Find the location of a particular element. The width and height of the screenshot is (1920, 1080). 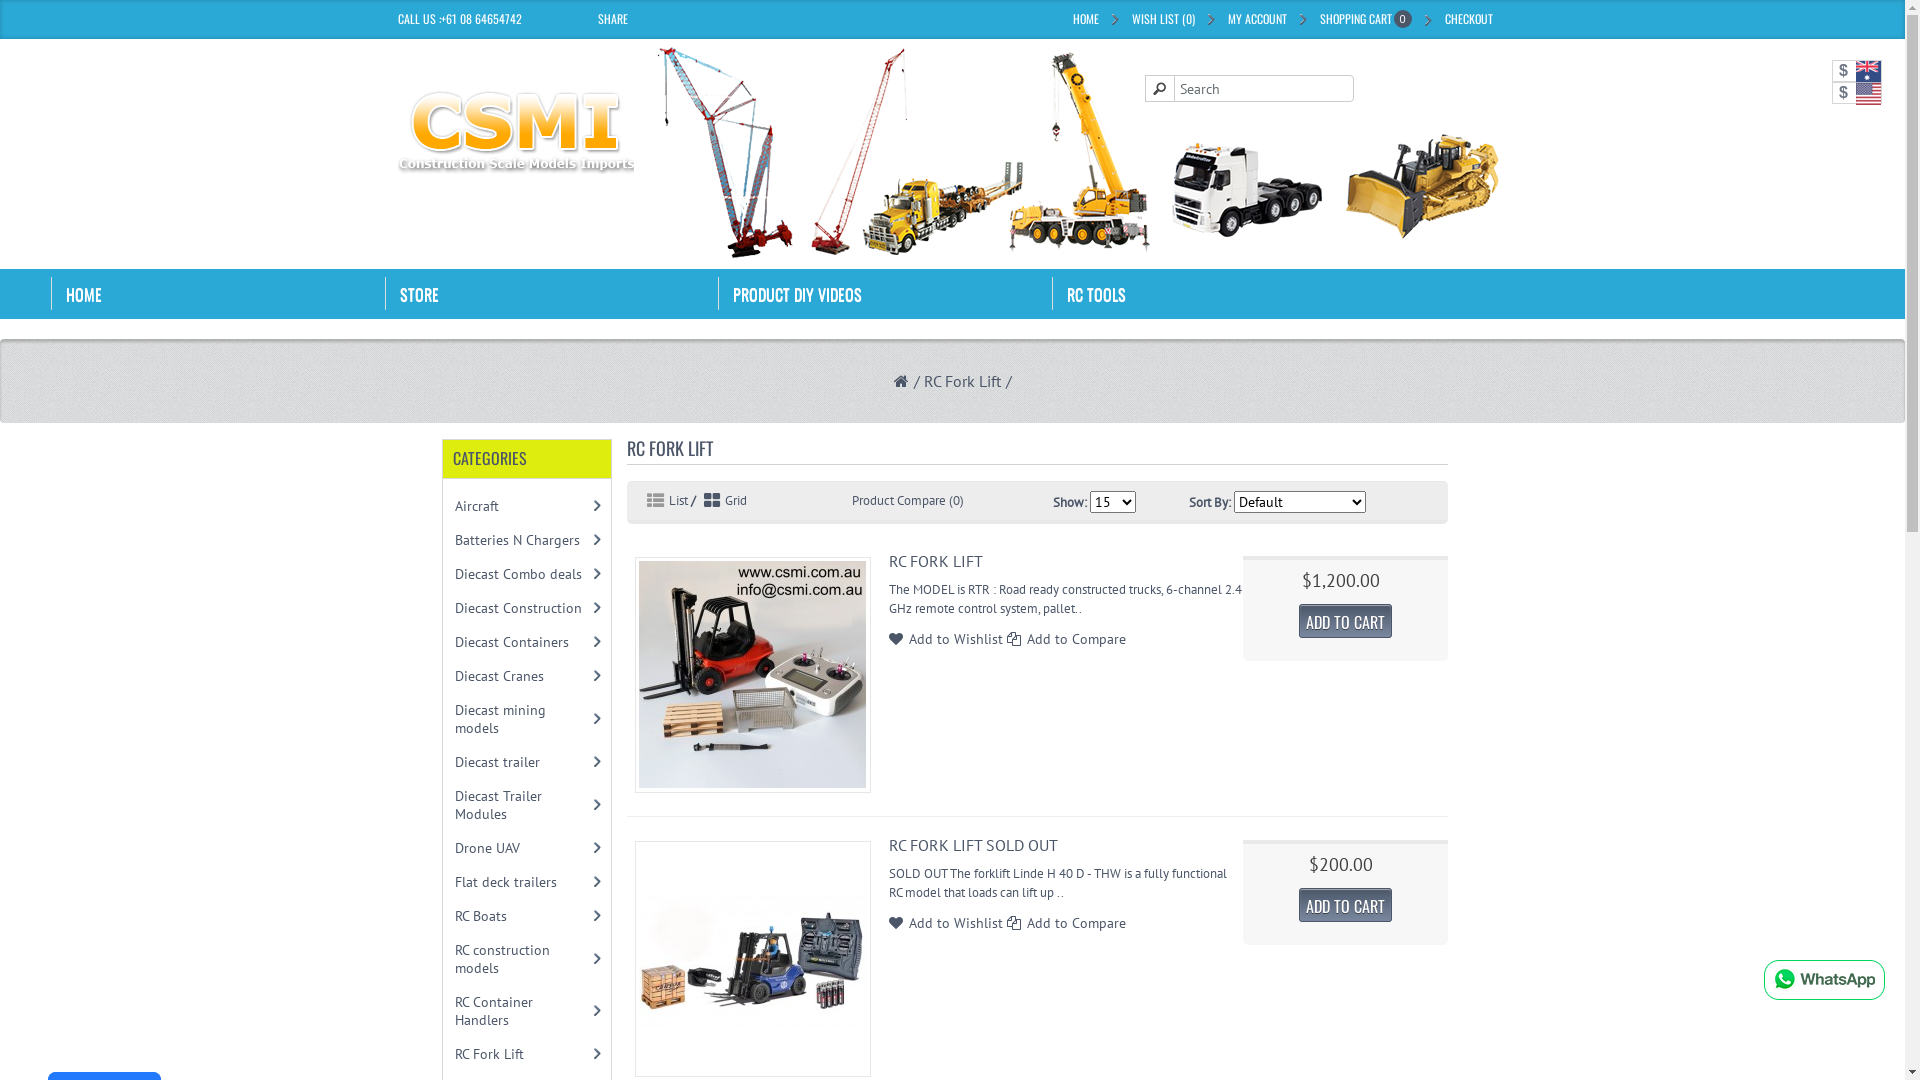

Diecast Trailer Modules is located at coordinates (522, 805).